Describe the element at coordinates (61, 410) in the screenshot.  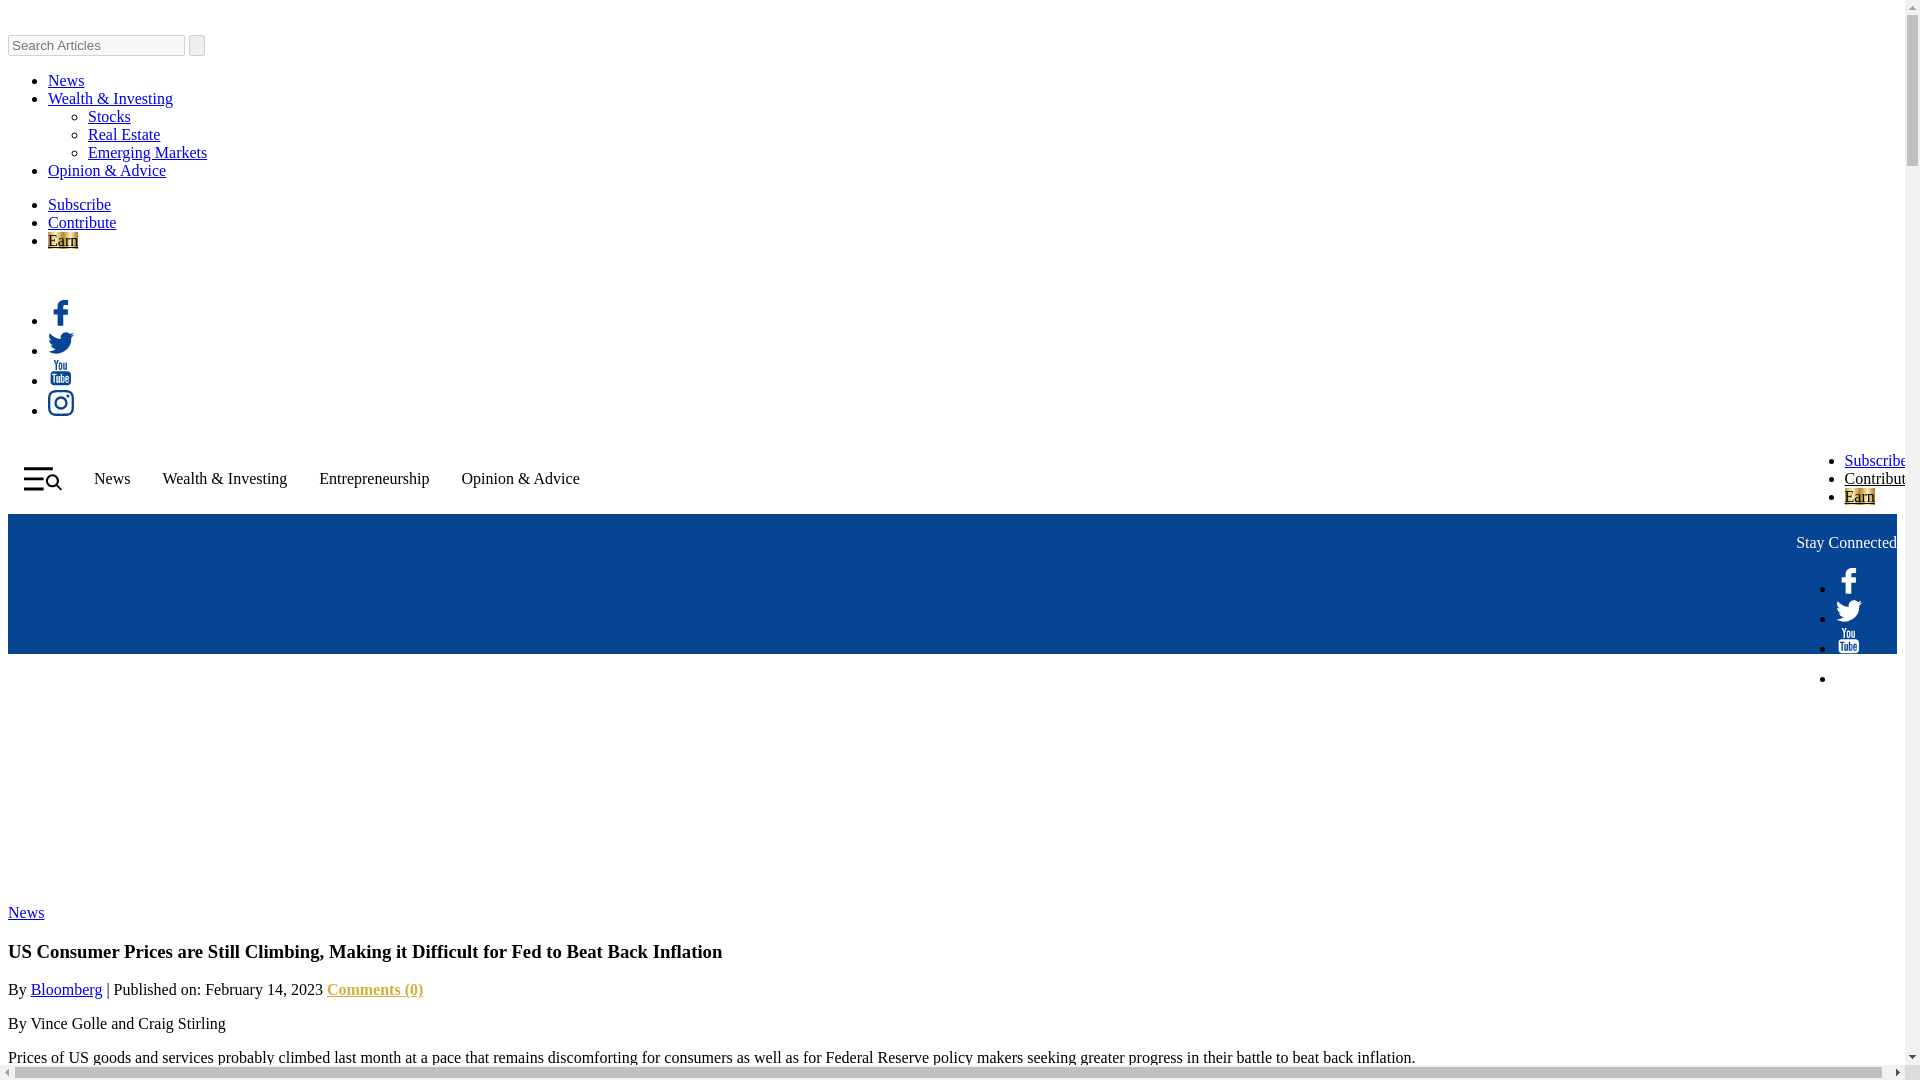
I see `Instagram` at that location.